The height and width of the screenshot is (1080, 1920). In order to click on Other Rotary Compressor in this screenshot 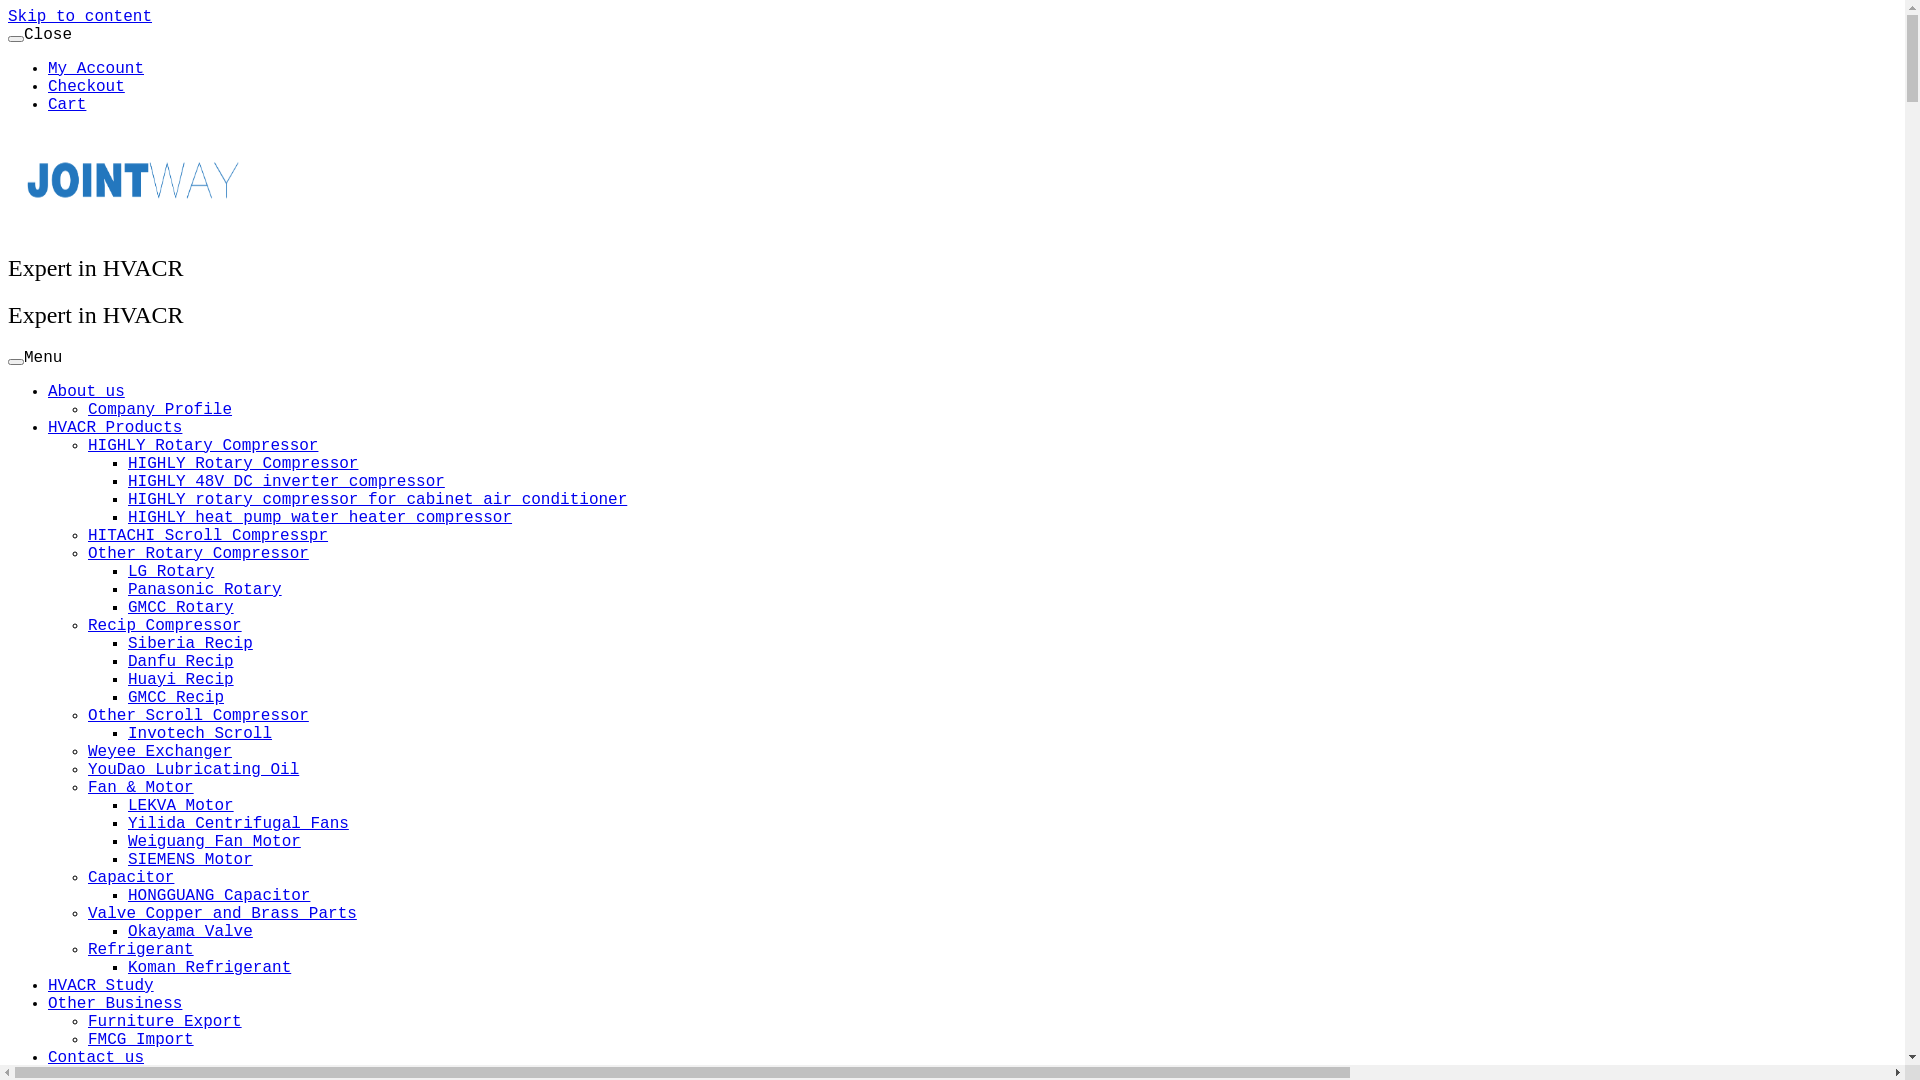, I will do `click(198, 554)`.